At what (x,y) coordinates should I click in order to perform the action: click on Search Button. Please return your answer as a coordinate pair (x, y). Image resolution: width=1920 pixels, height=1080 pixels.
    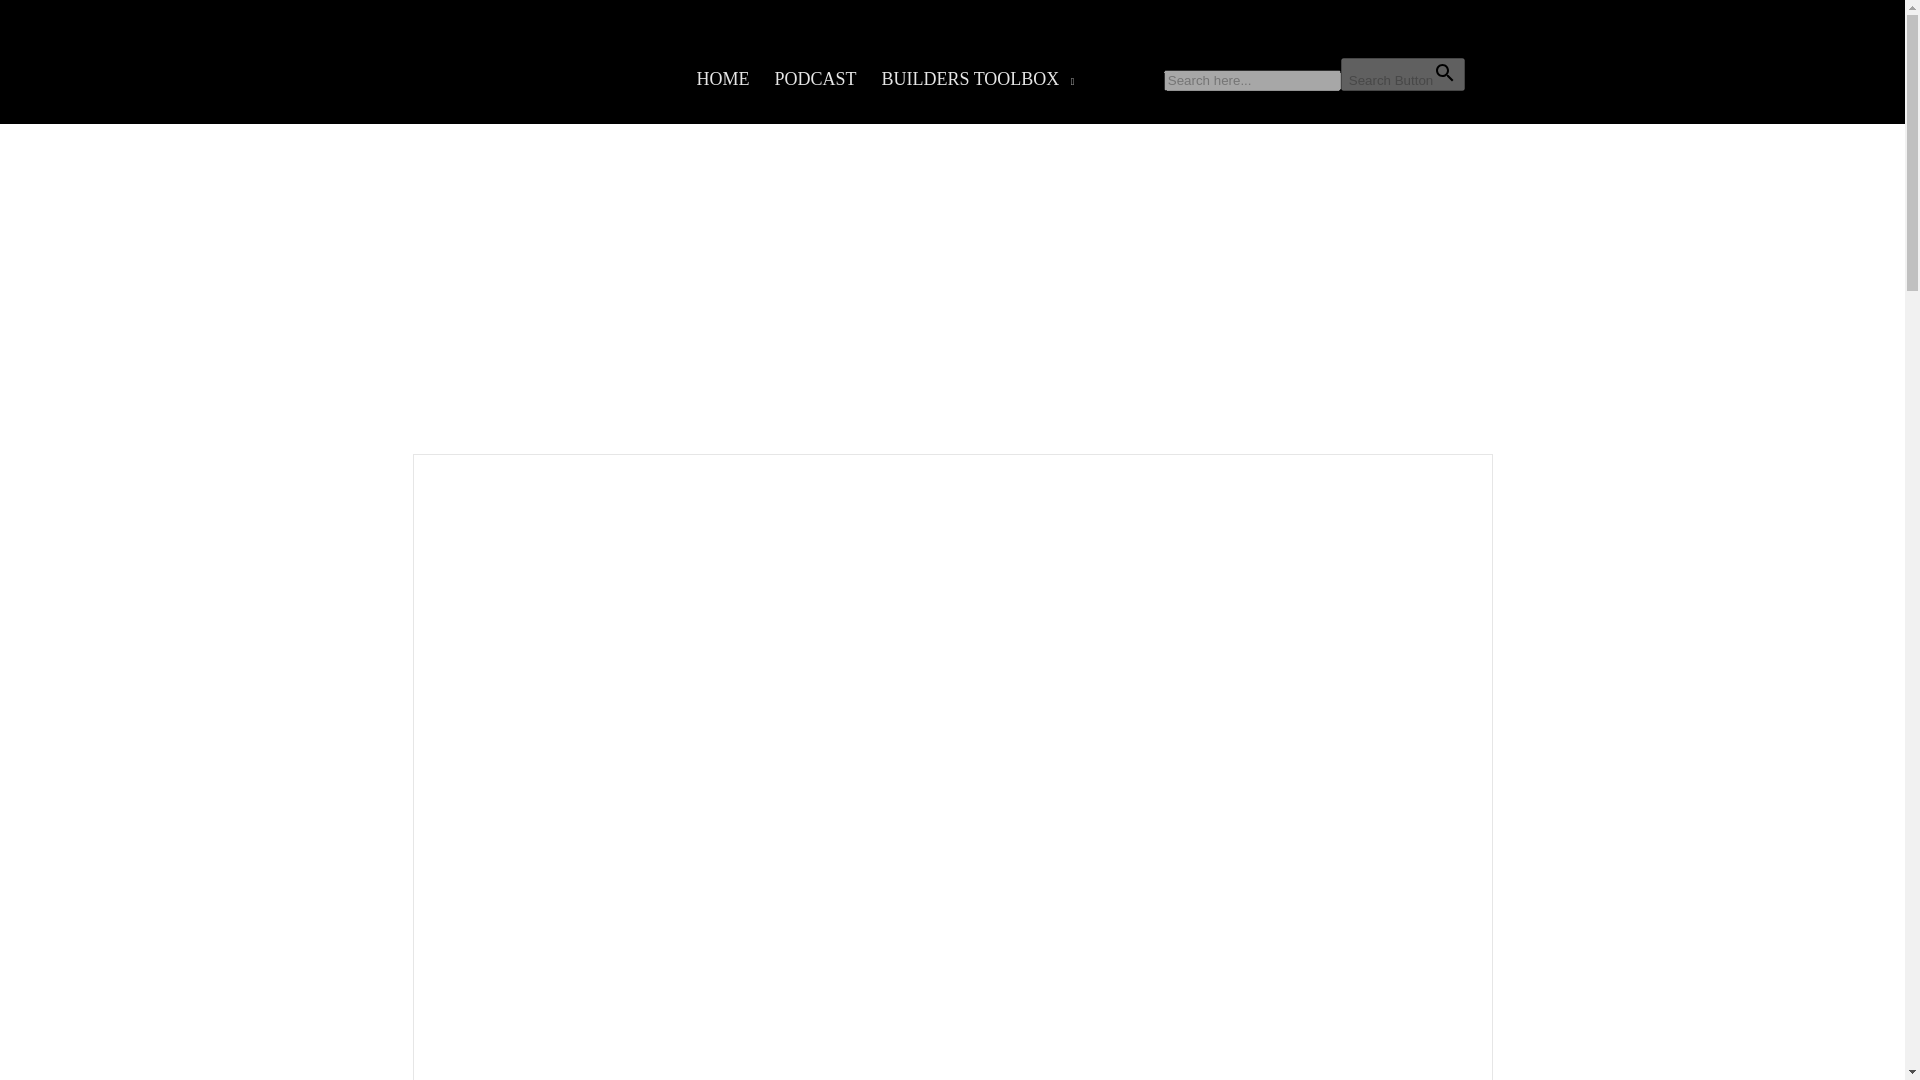
    Looking at the image, I should click on (1402, 74).